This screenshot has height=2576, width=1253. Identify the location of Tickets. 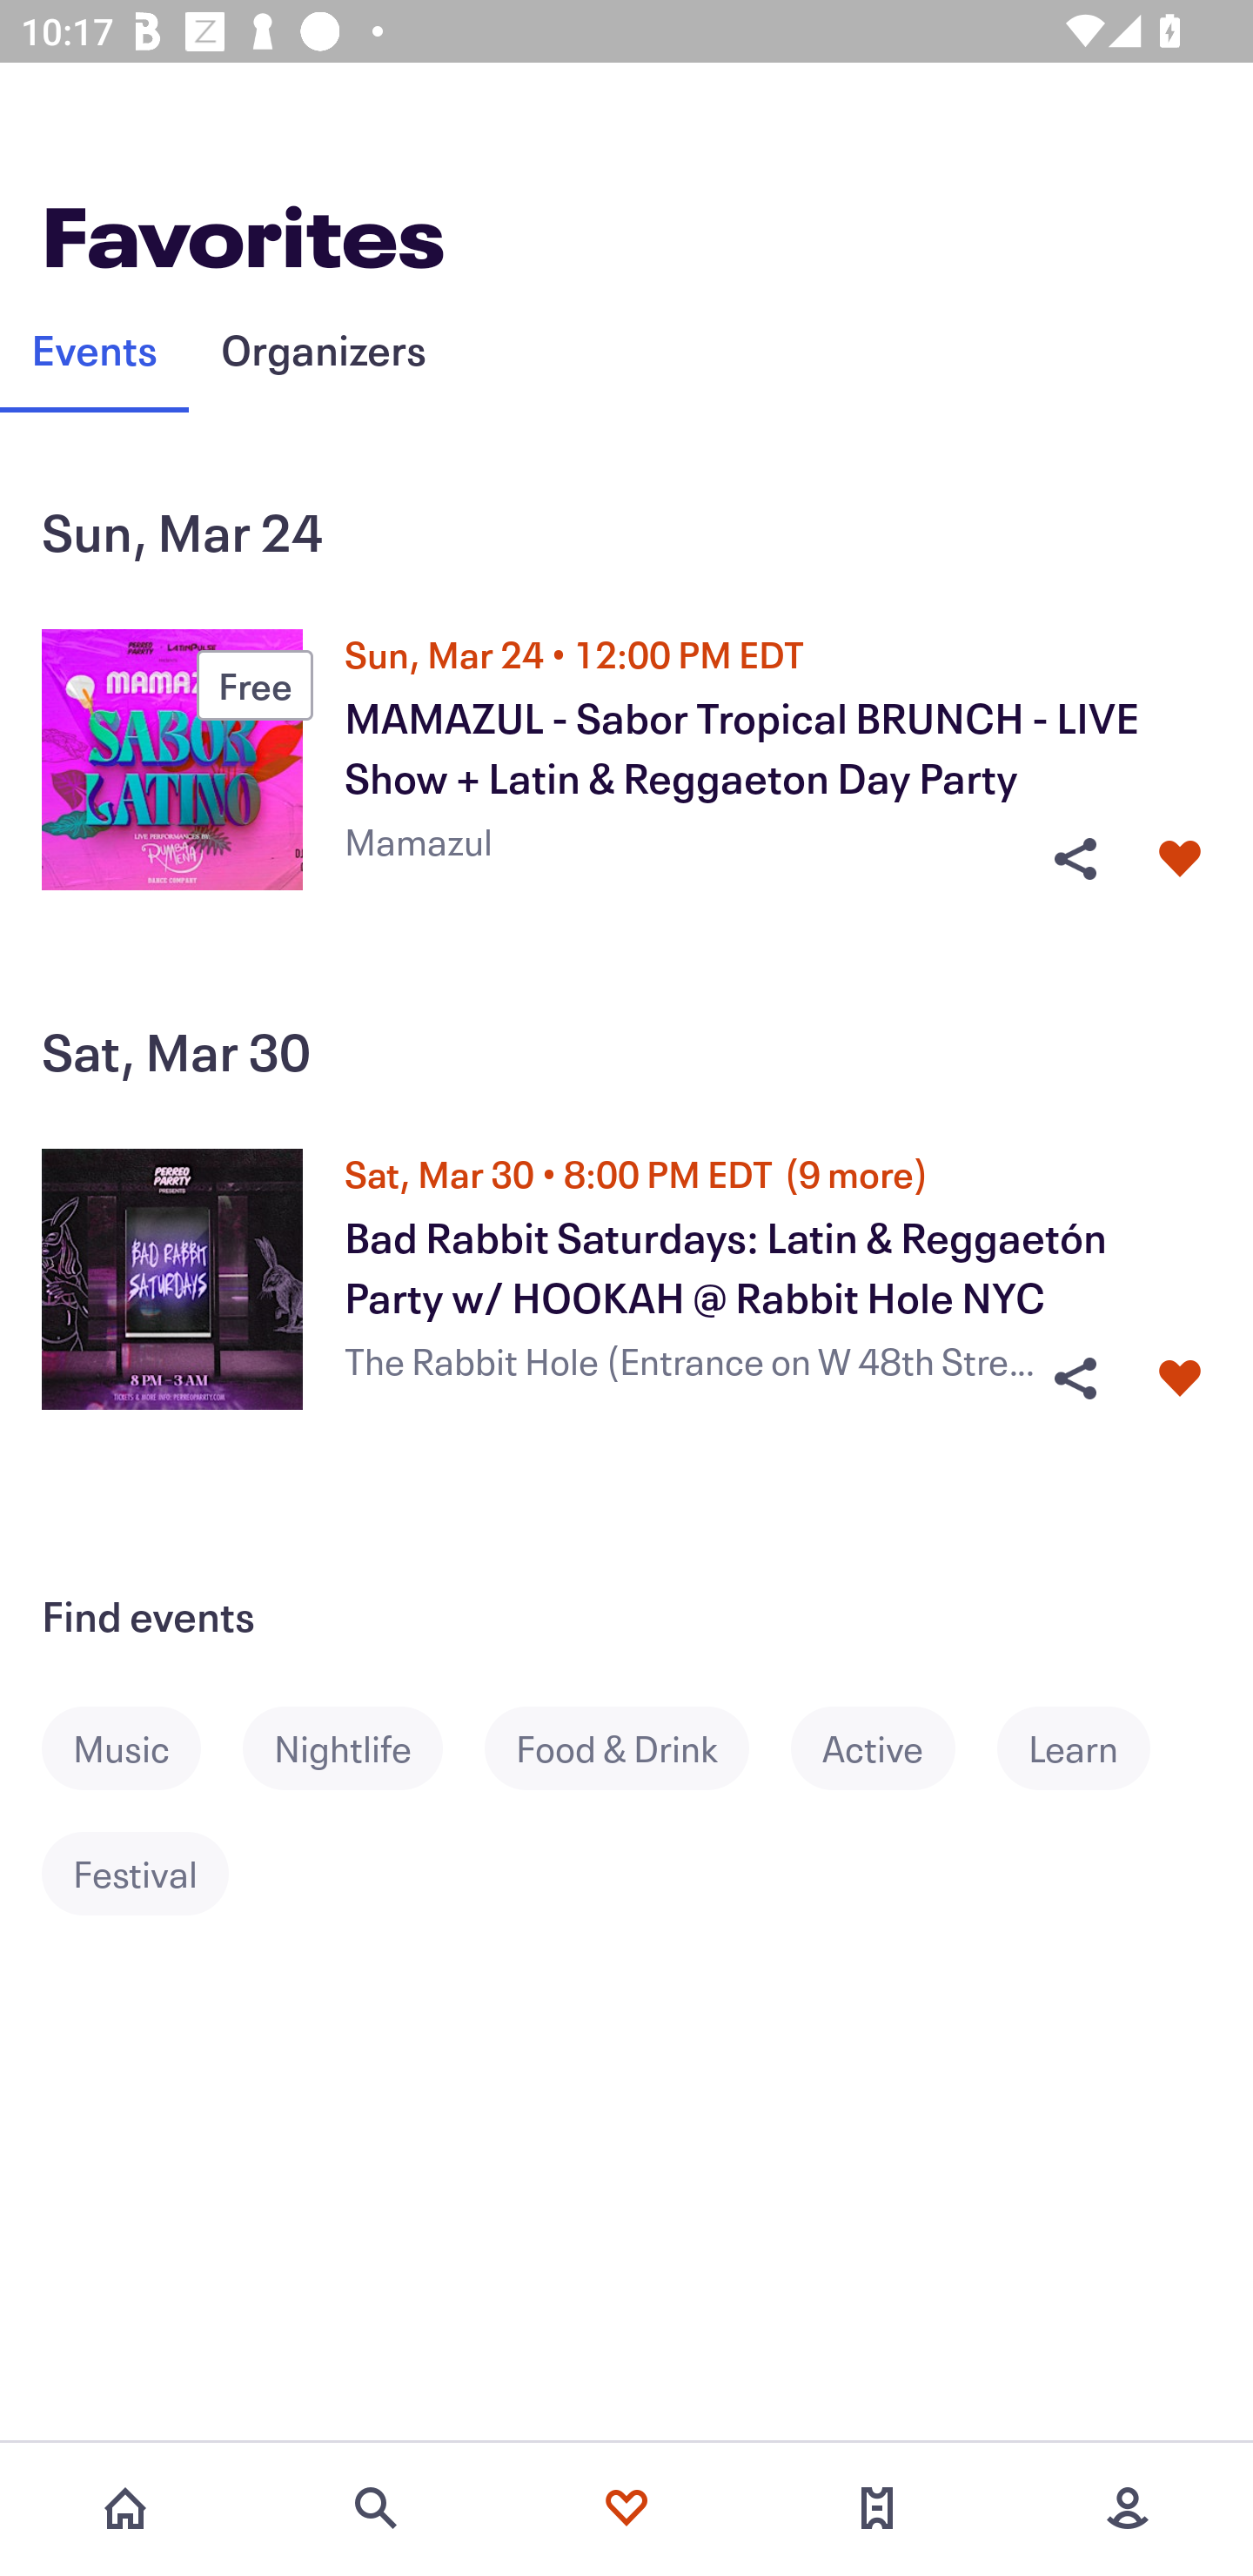
(877, 2508).